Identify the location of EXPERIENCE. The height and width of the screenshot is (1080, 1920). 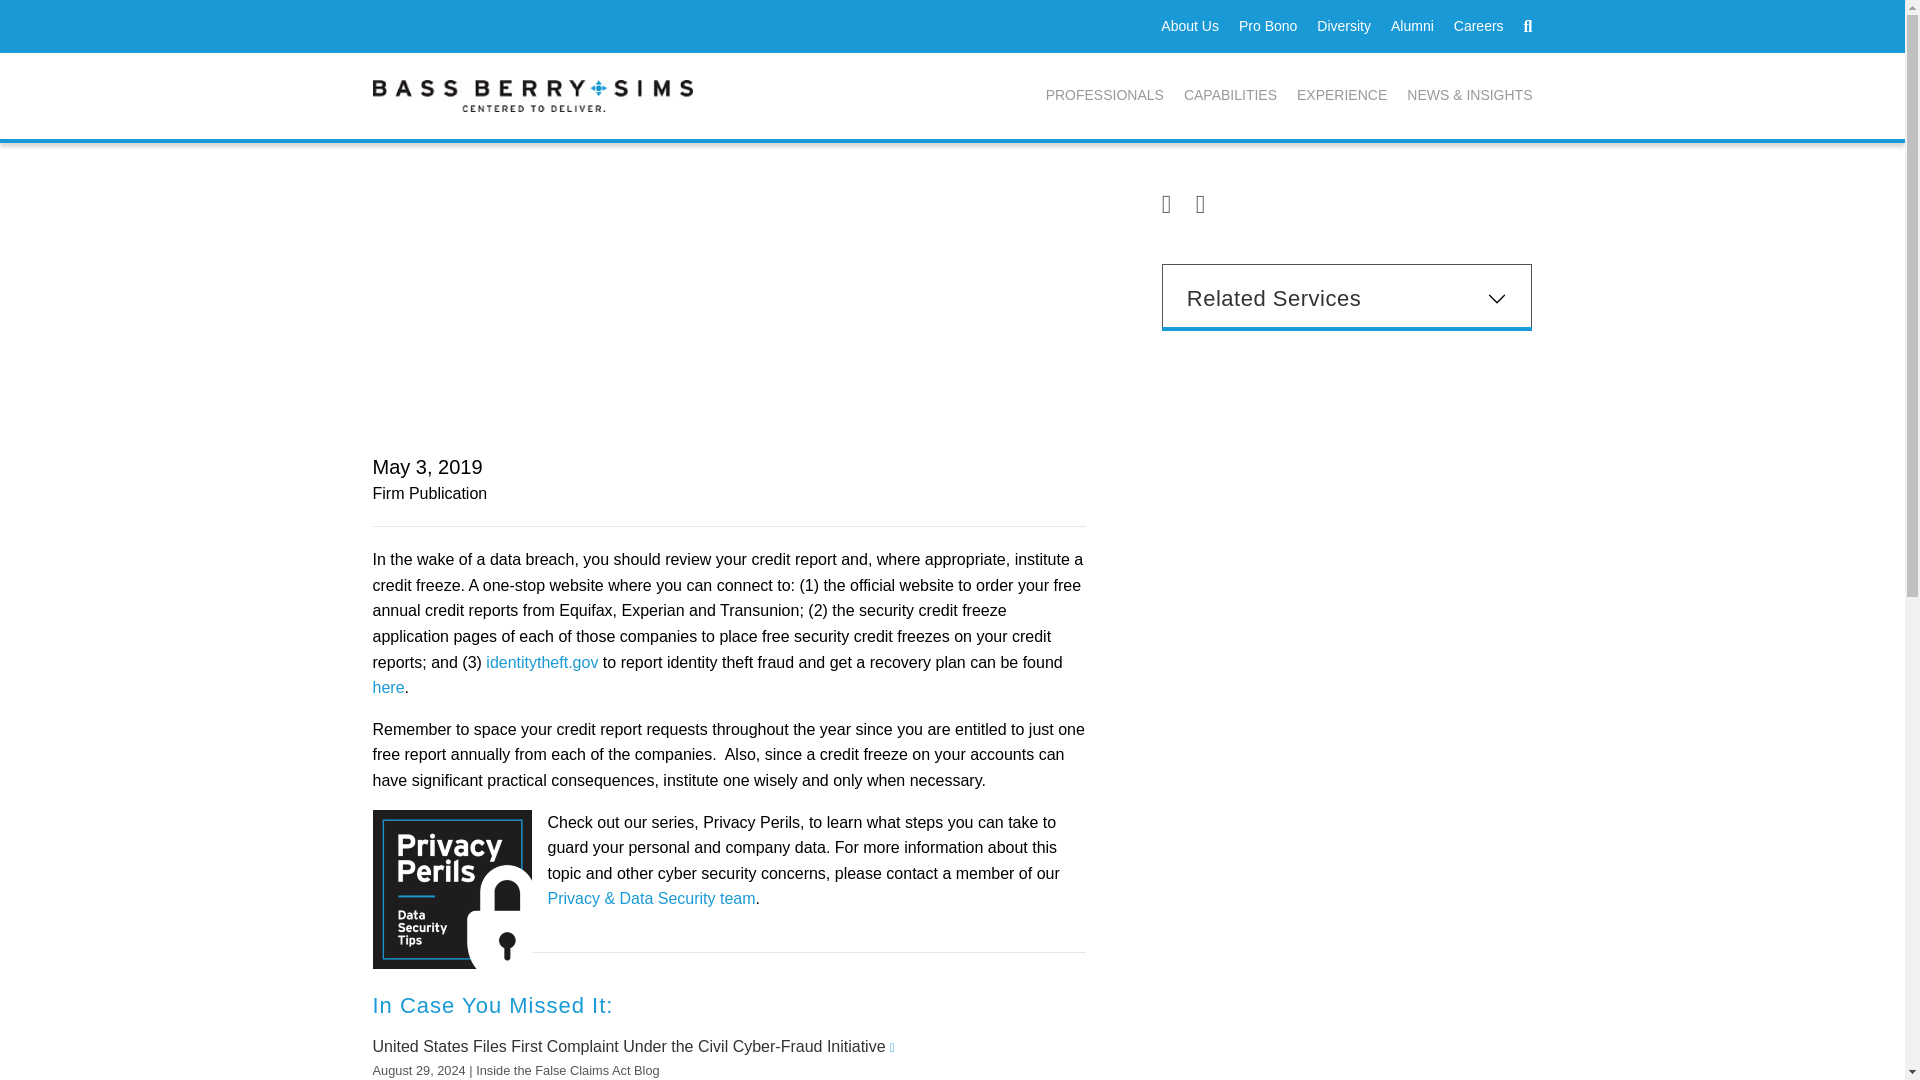
(1342, 96).